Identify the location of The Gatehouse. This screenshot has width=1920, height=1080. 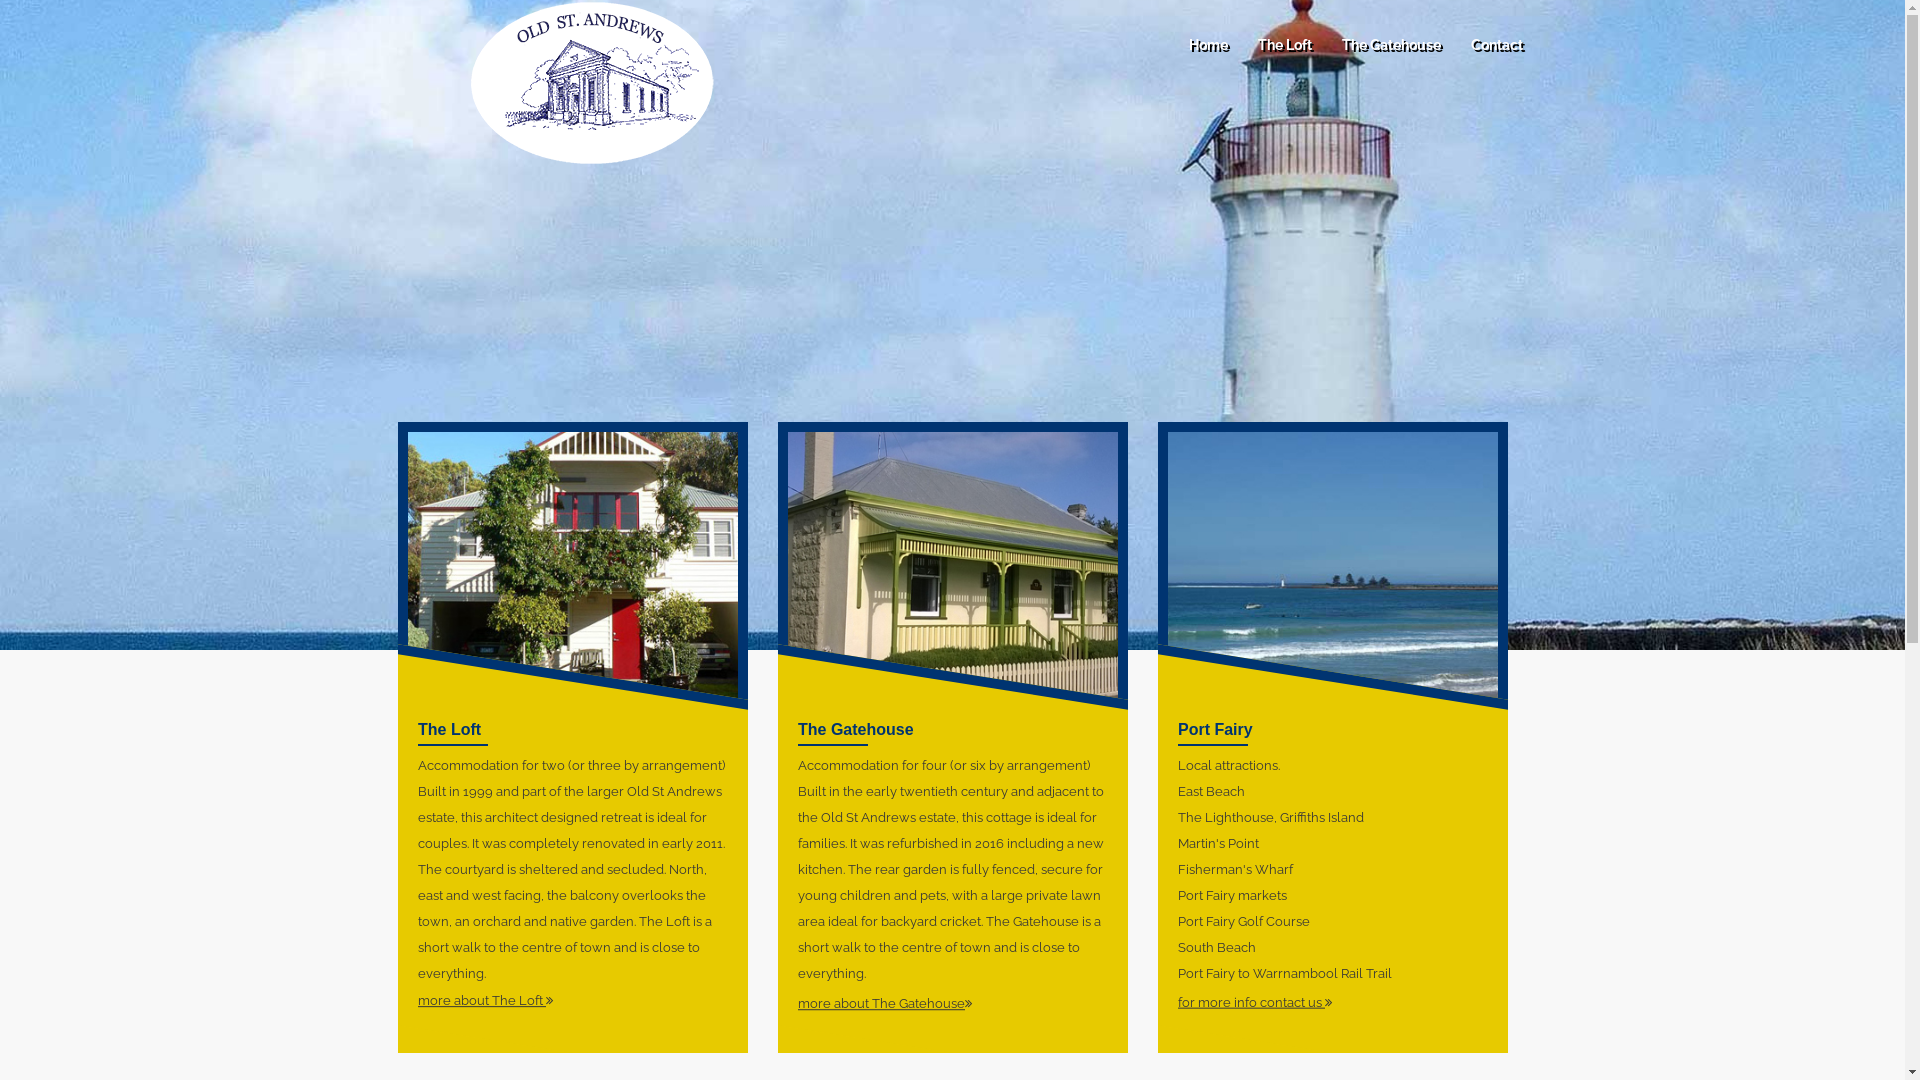
(1390, 45).